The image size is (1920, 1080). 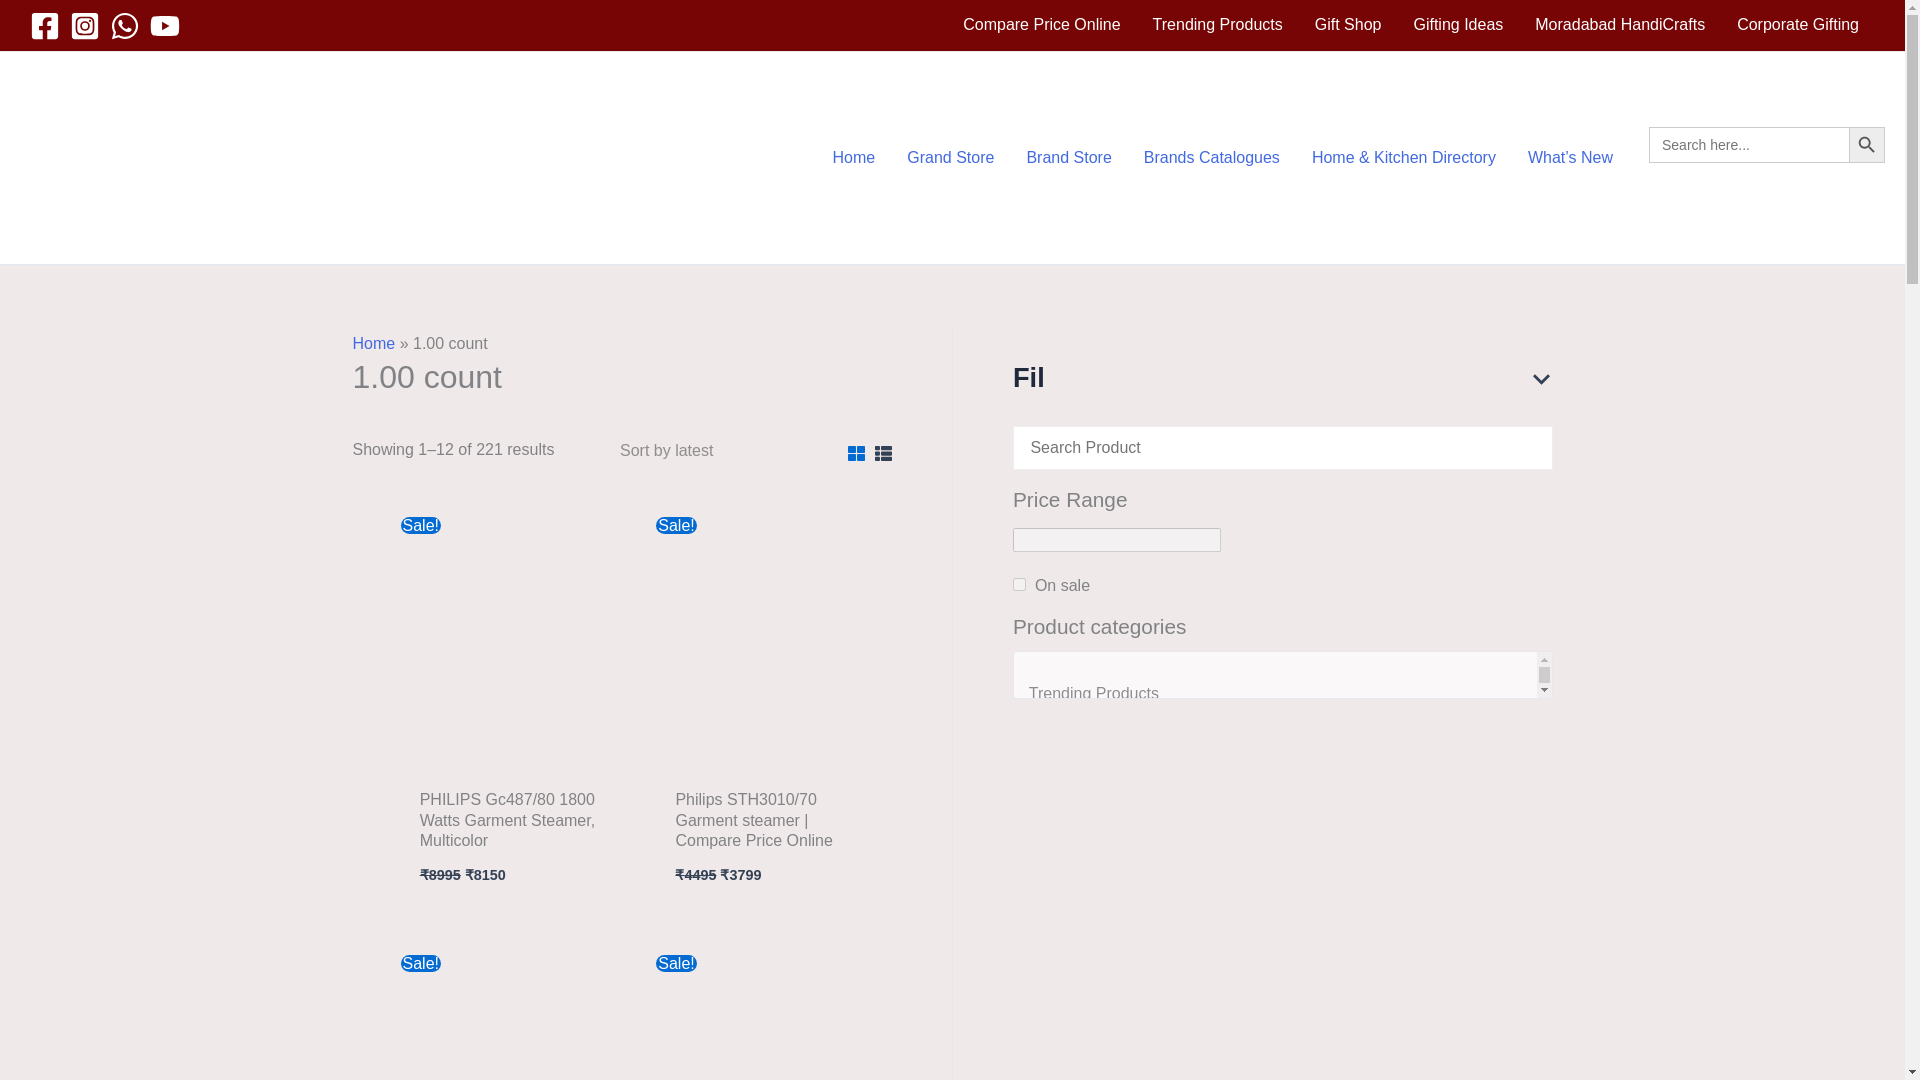 I want to click on Home, so click(x=854, y=157).